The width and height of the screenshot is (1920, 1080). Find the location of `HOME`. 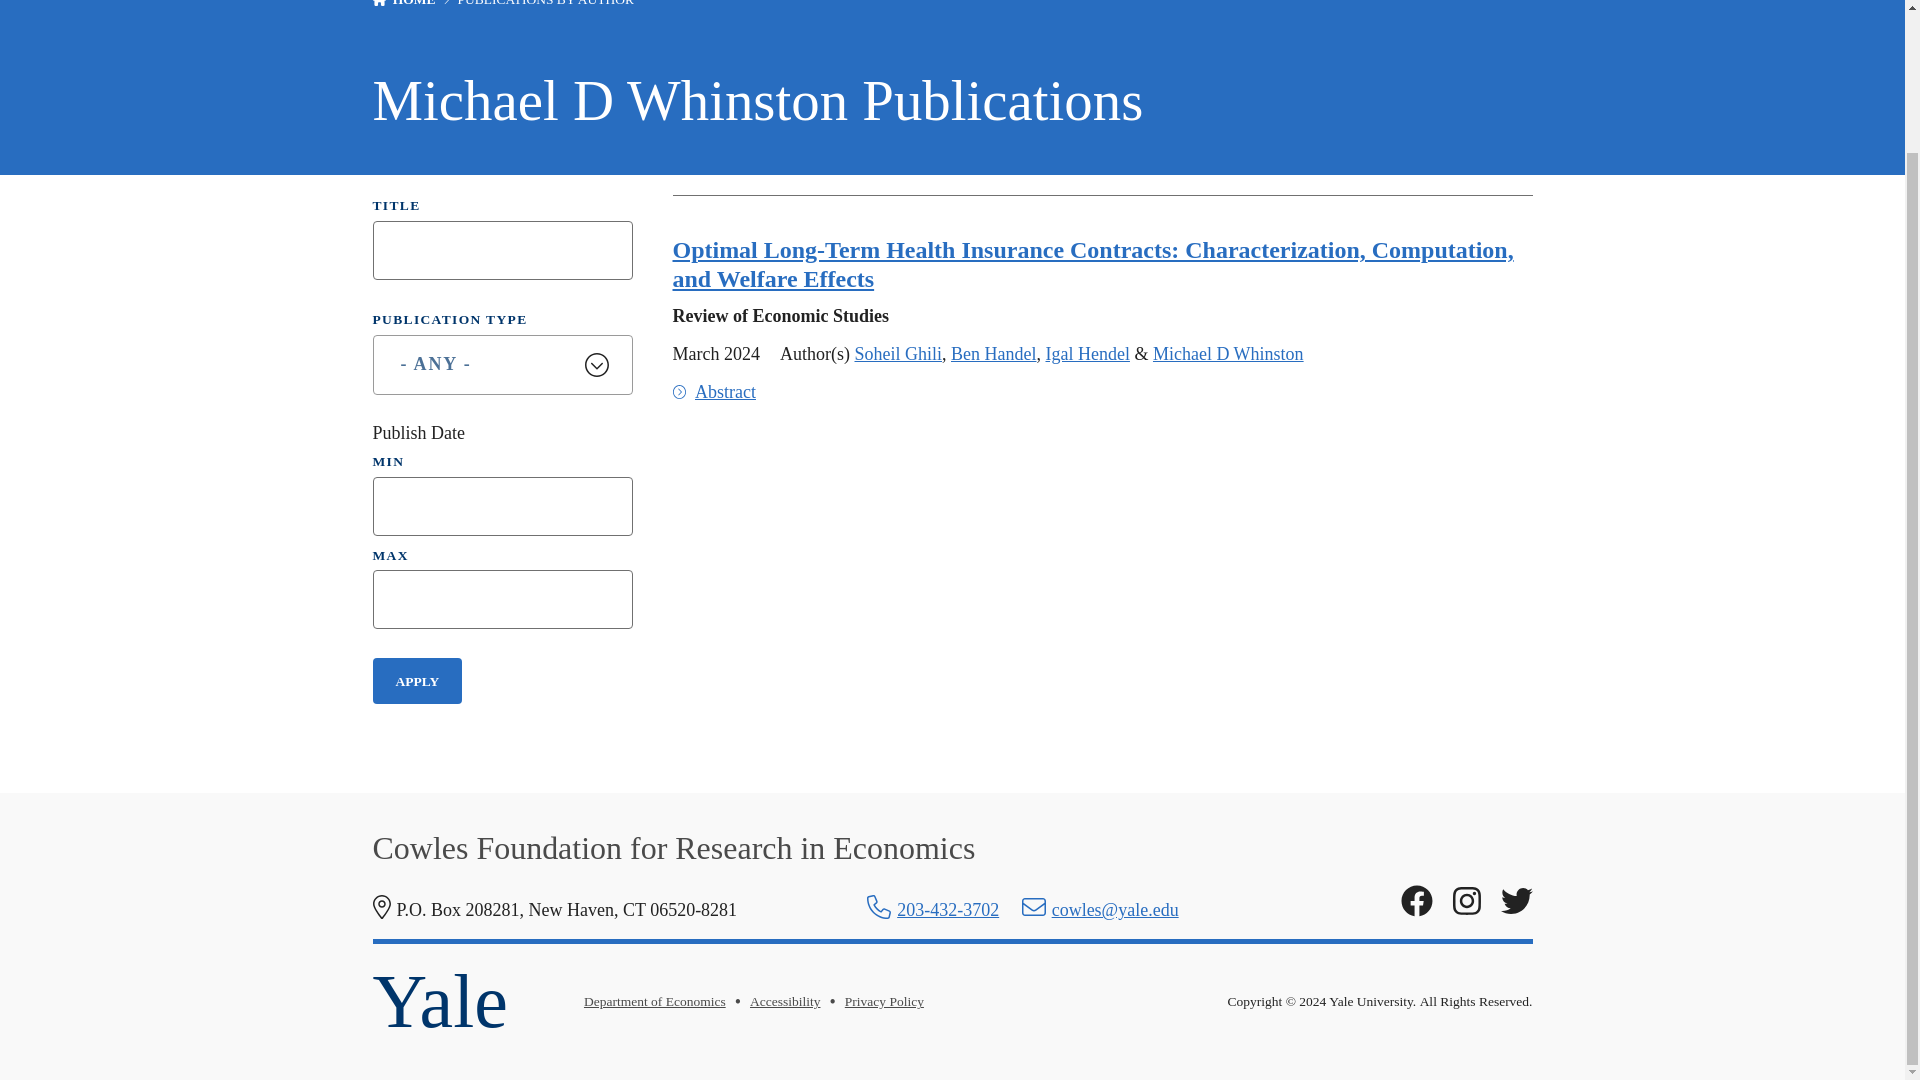

HOME is located at coordinates (414, 3).